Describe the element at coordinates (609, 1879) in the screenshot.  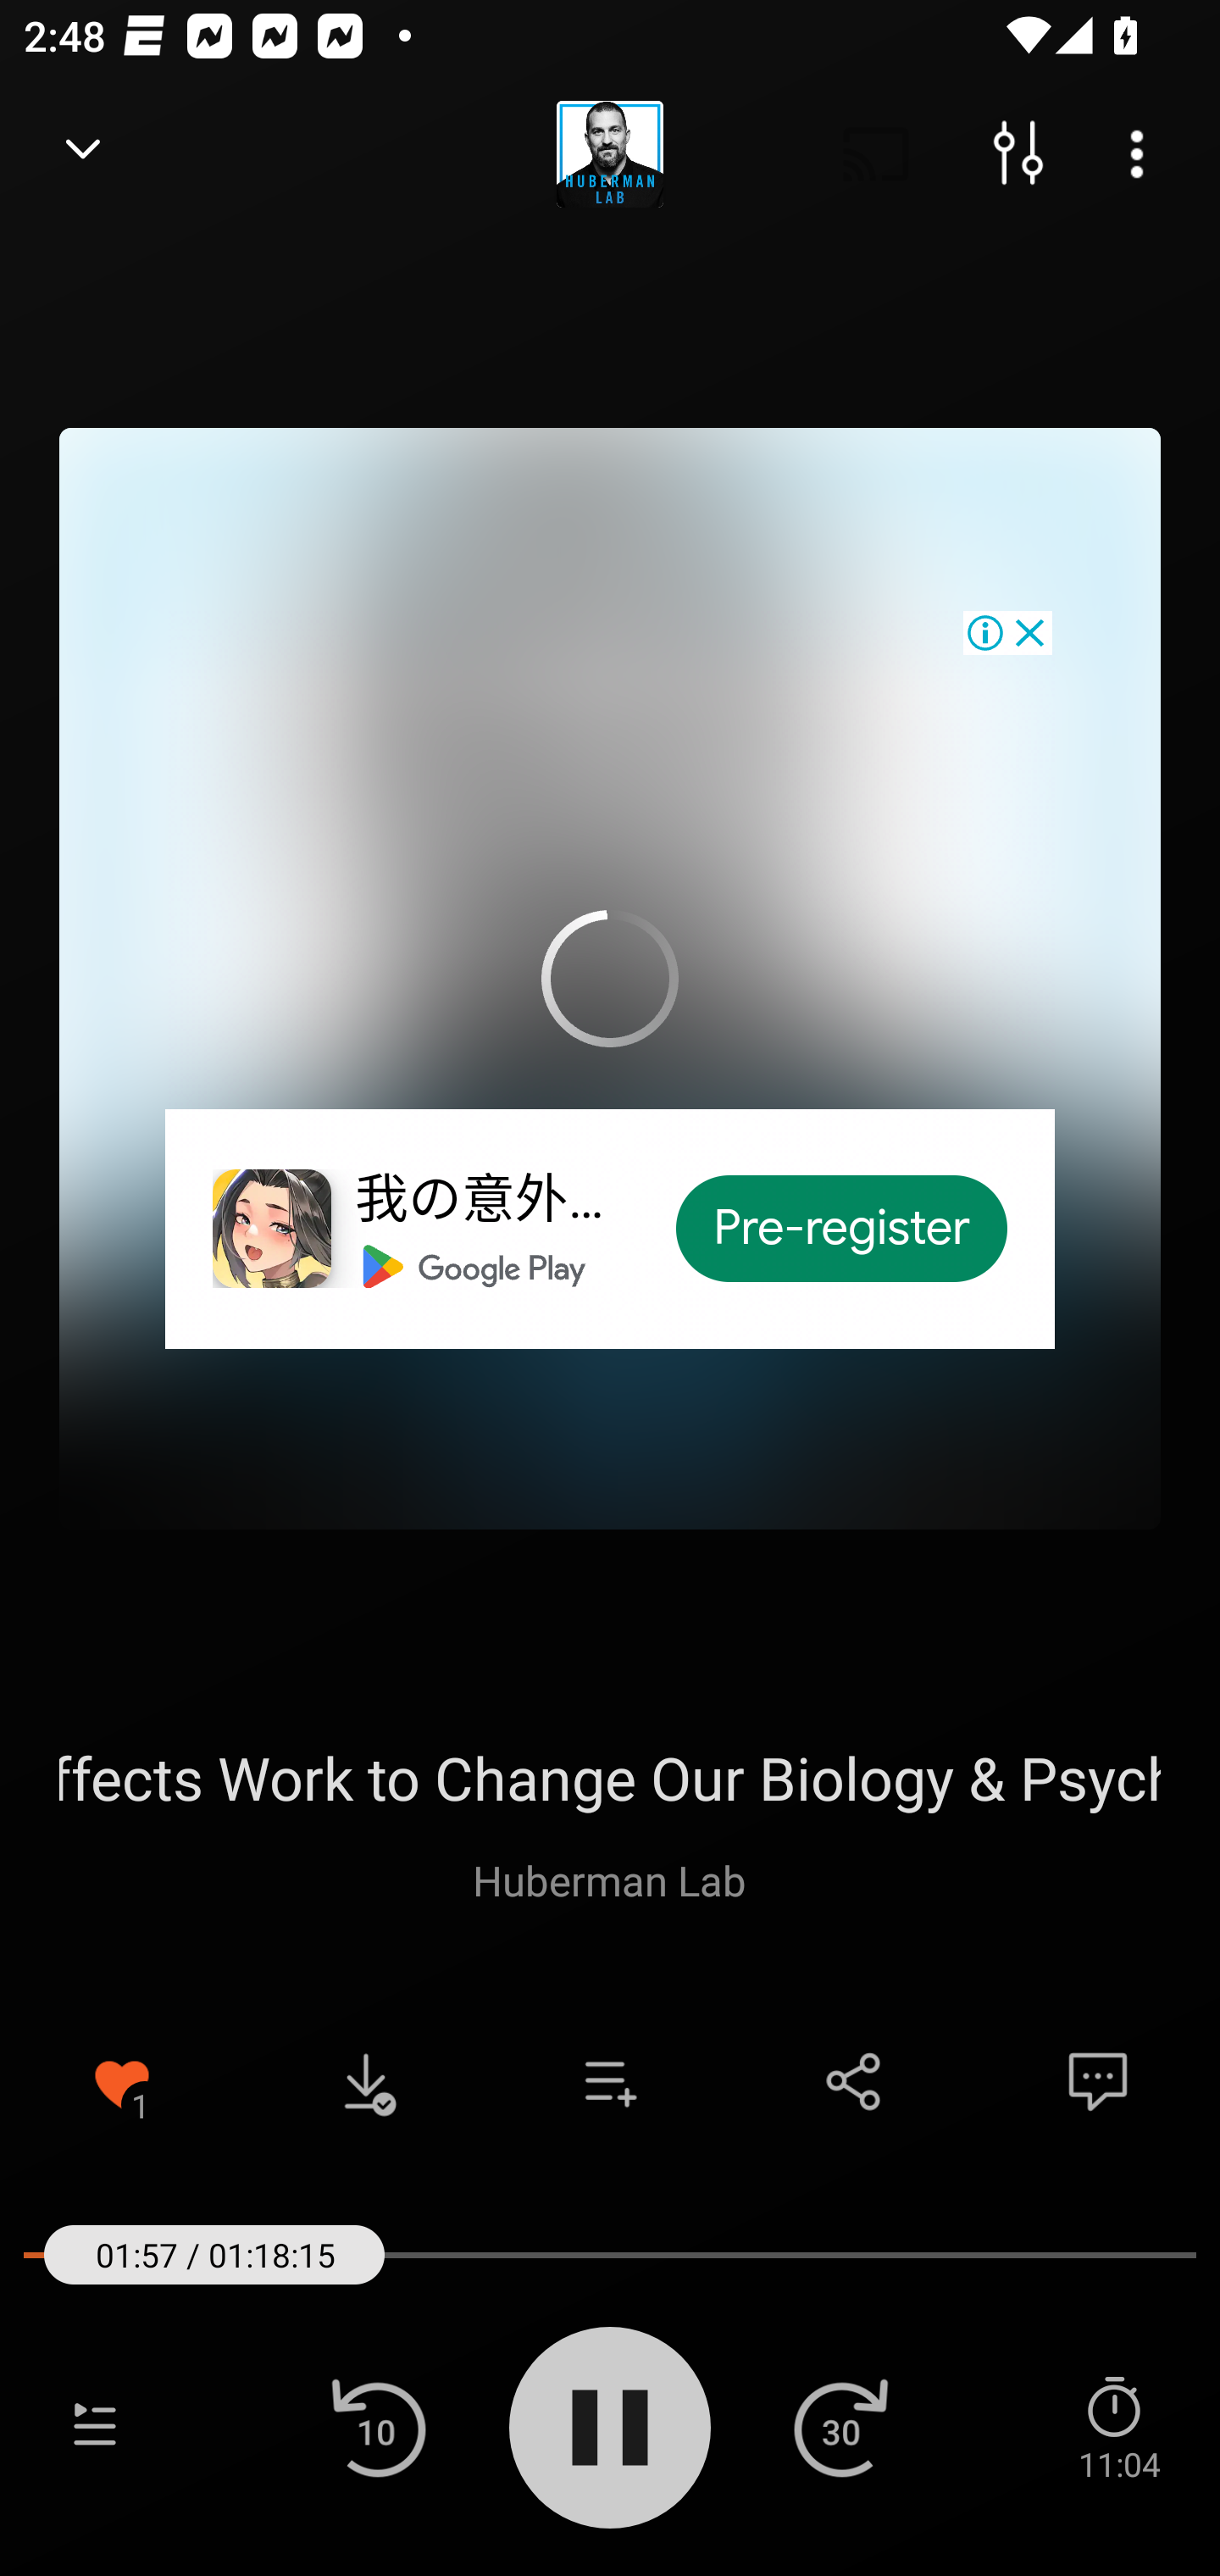
I see `Huberman Lab` at that location.